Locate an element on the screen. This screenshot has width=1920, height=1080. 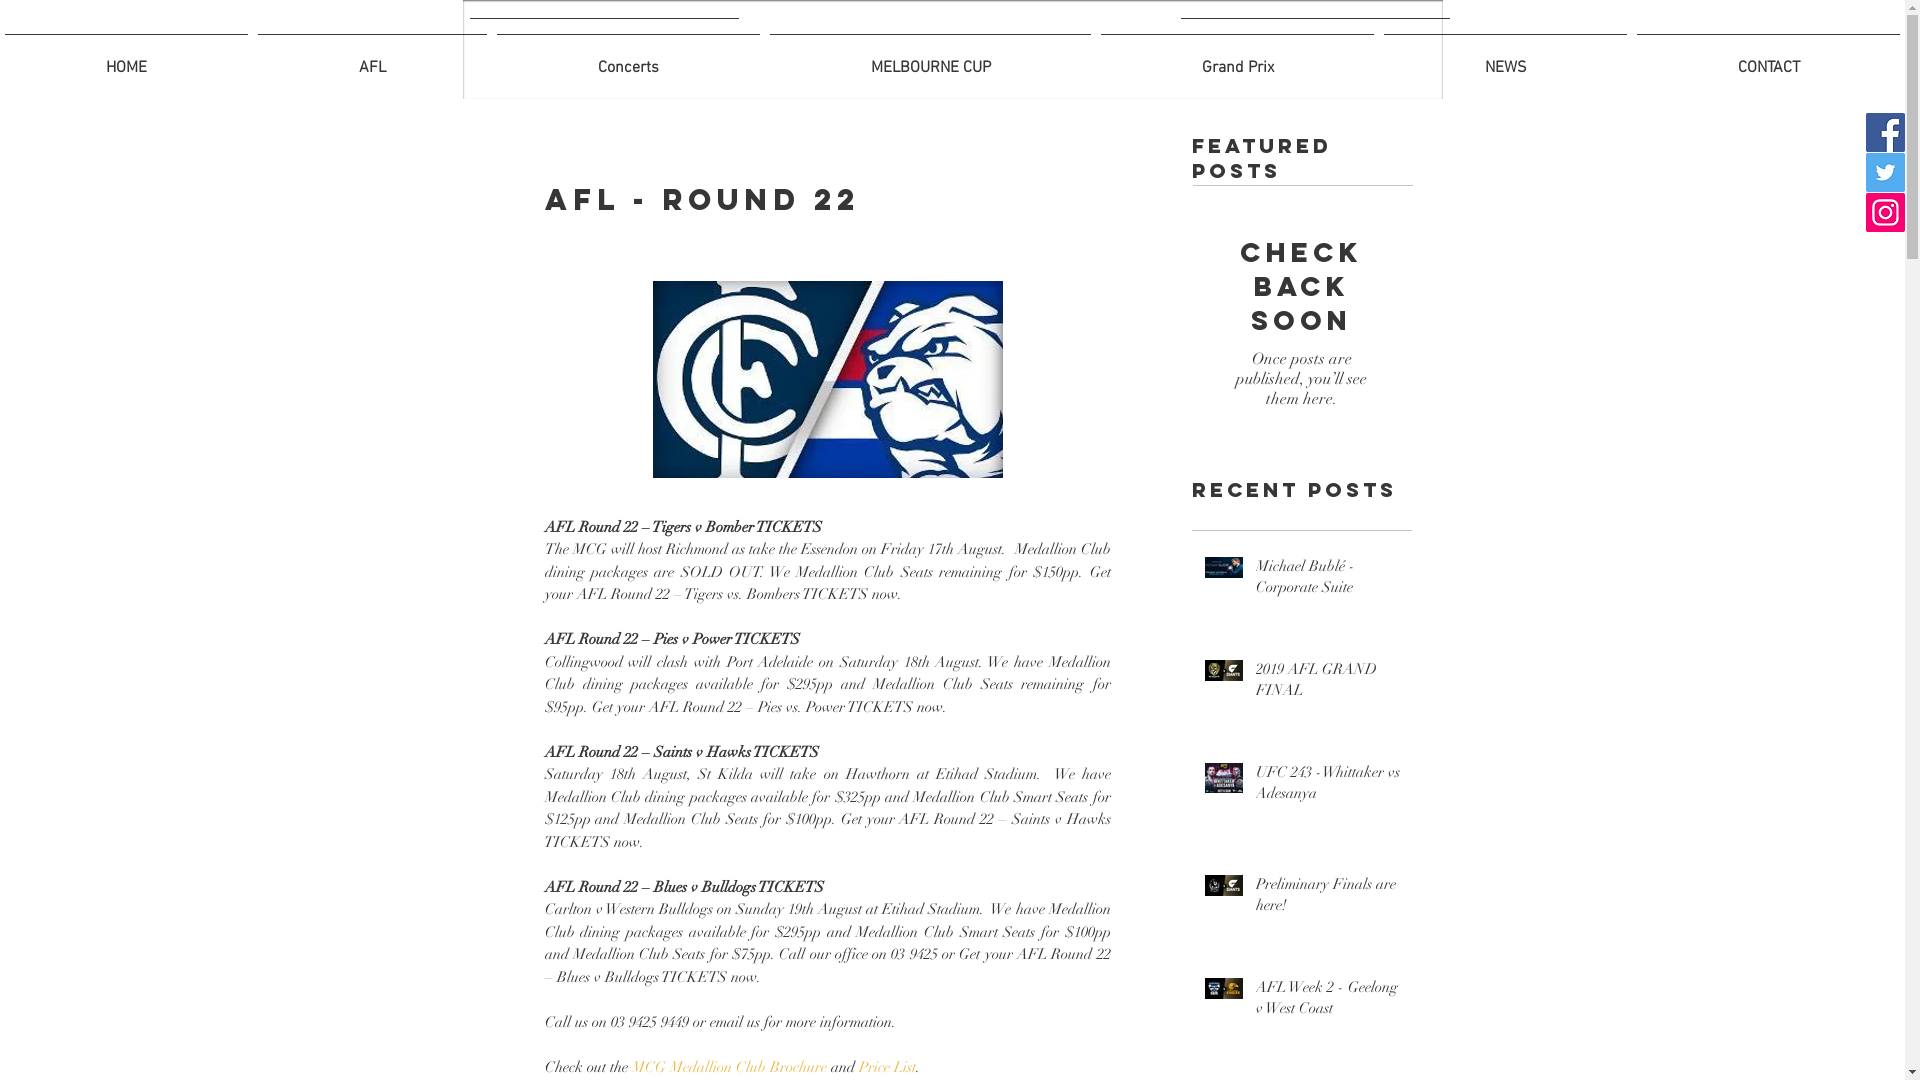
UFC 243 -Whittaker vs Adesanya is located at coordinates (1328, 787).